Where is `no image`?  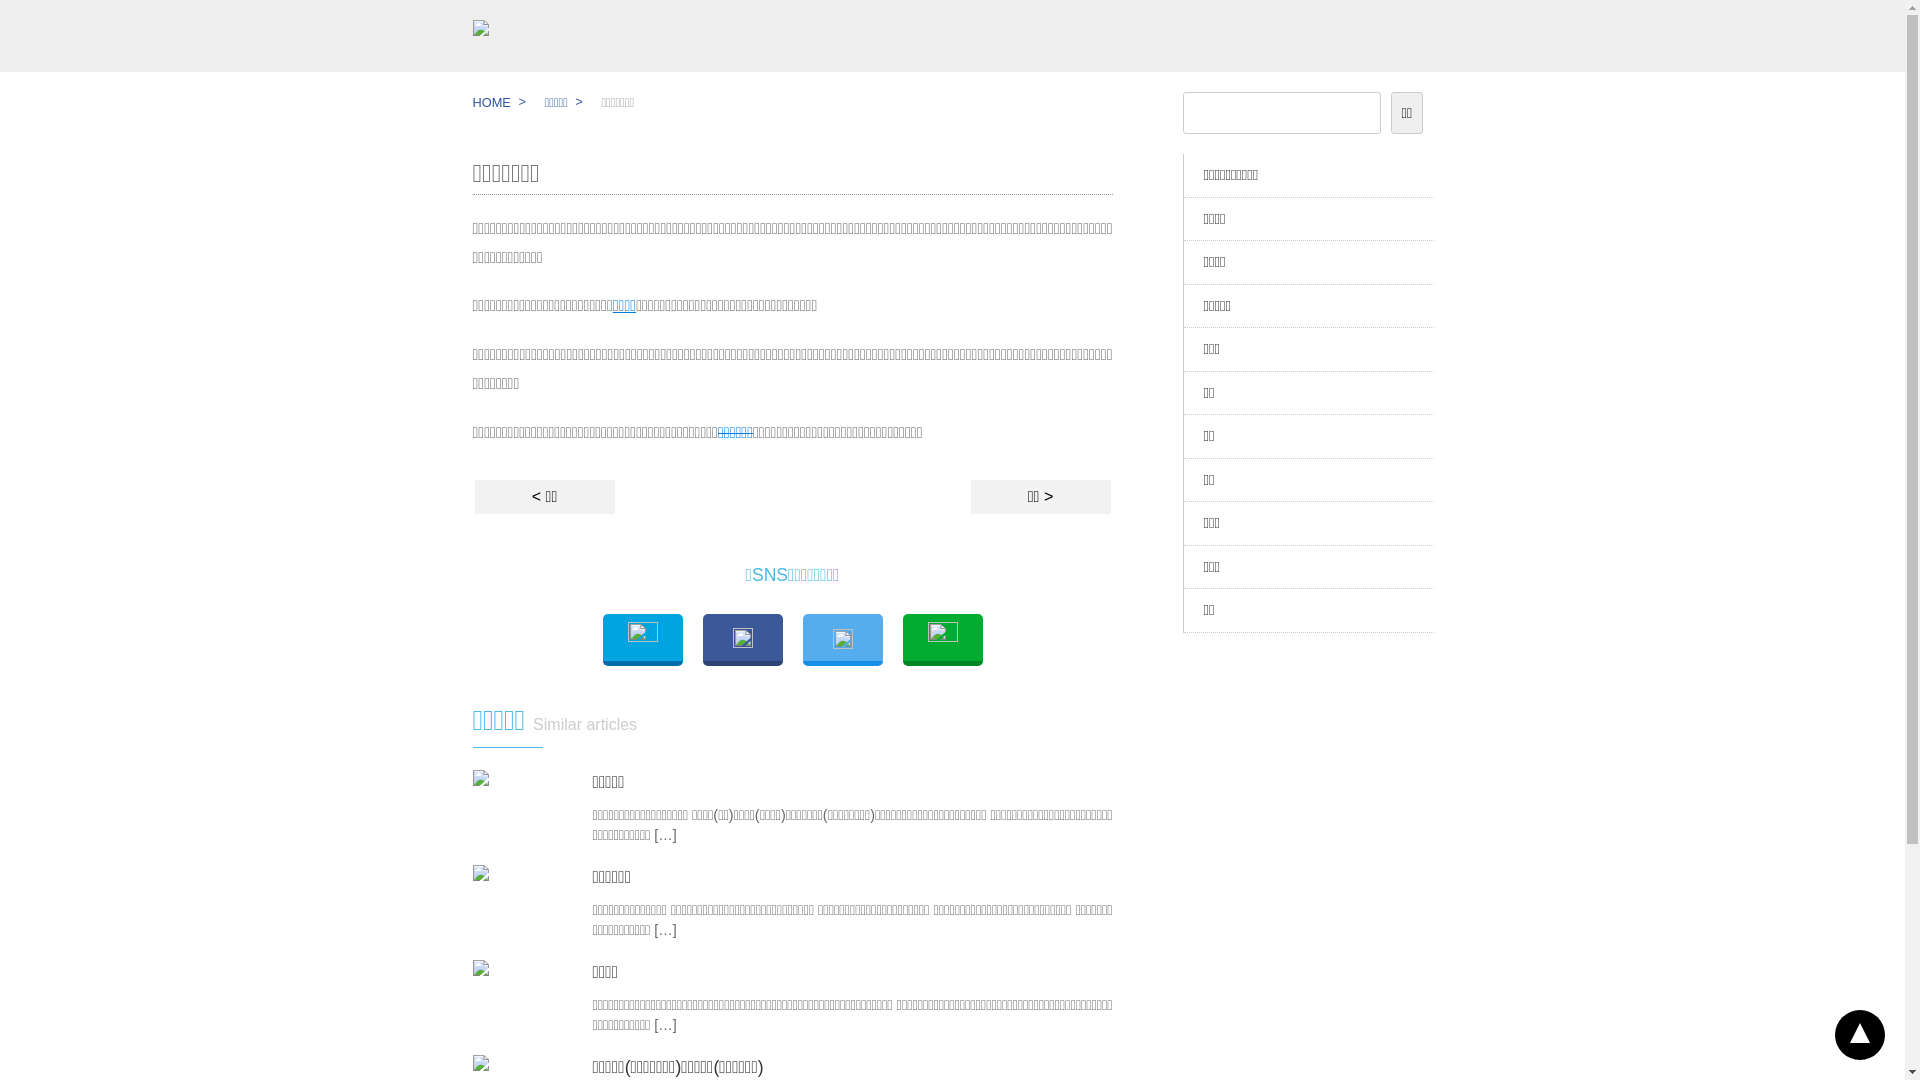
no image is located at coordinates (480, 968).